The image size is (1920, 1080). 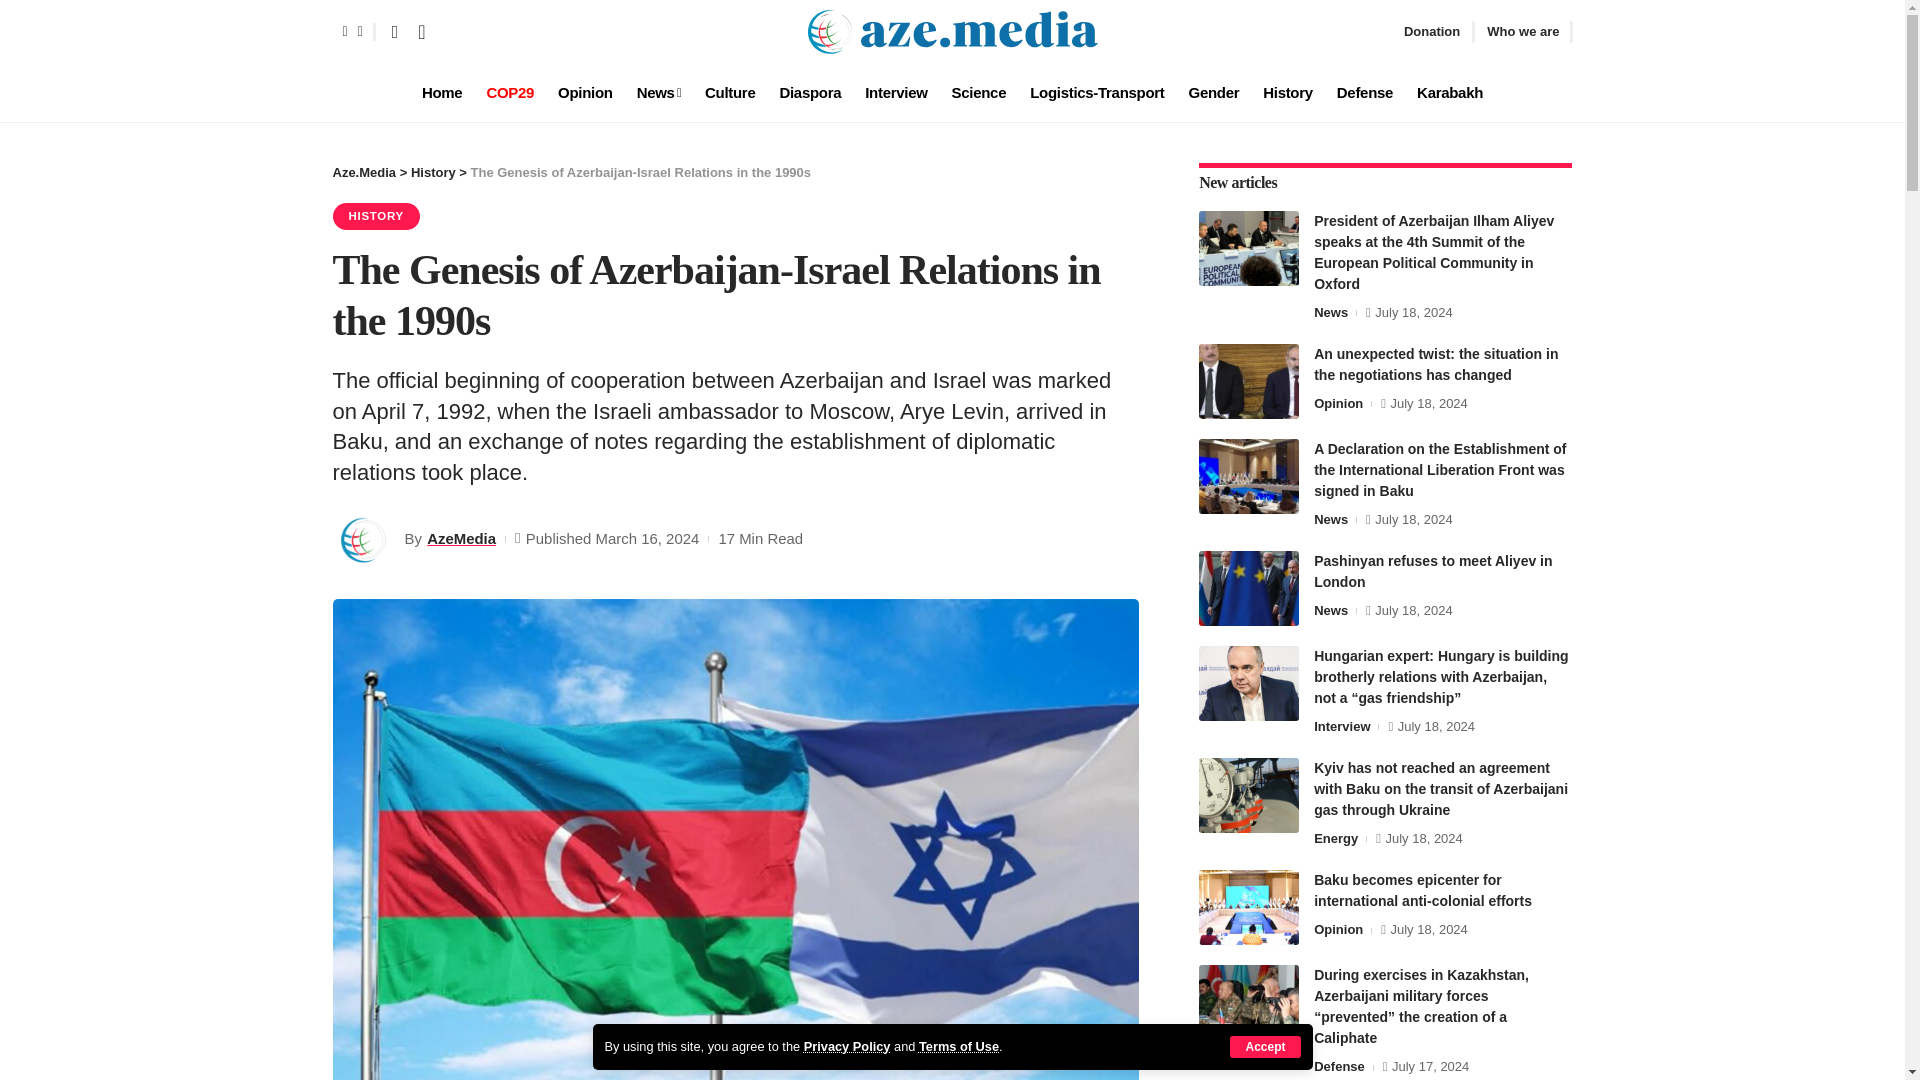 I want to click on Terms of Use, so click(x=958, y=1046).